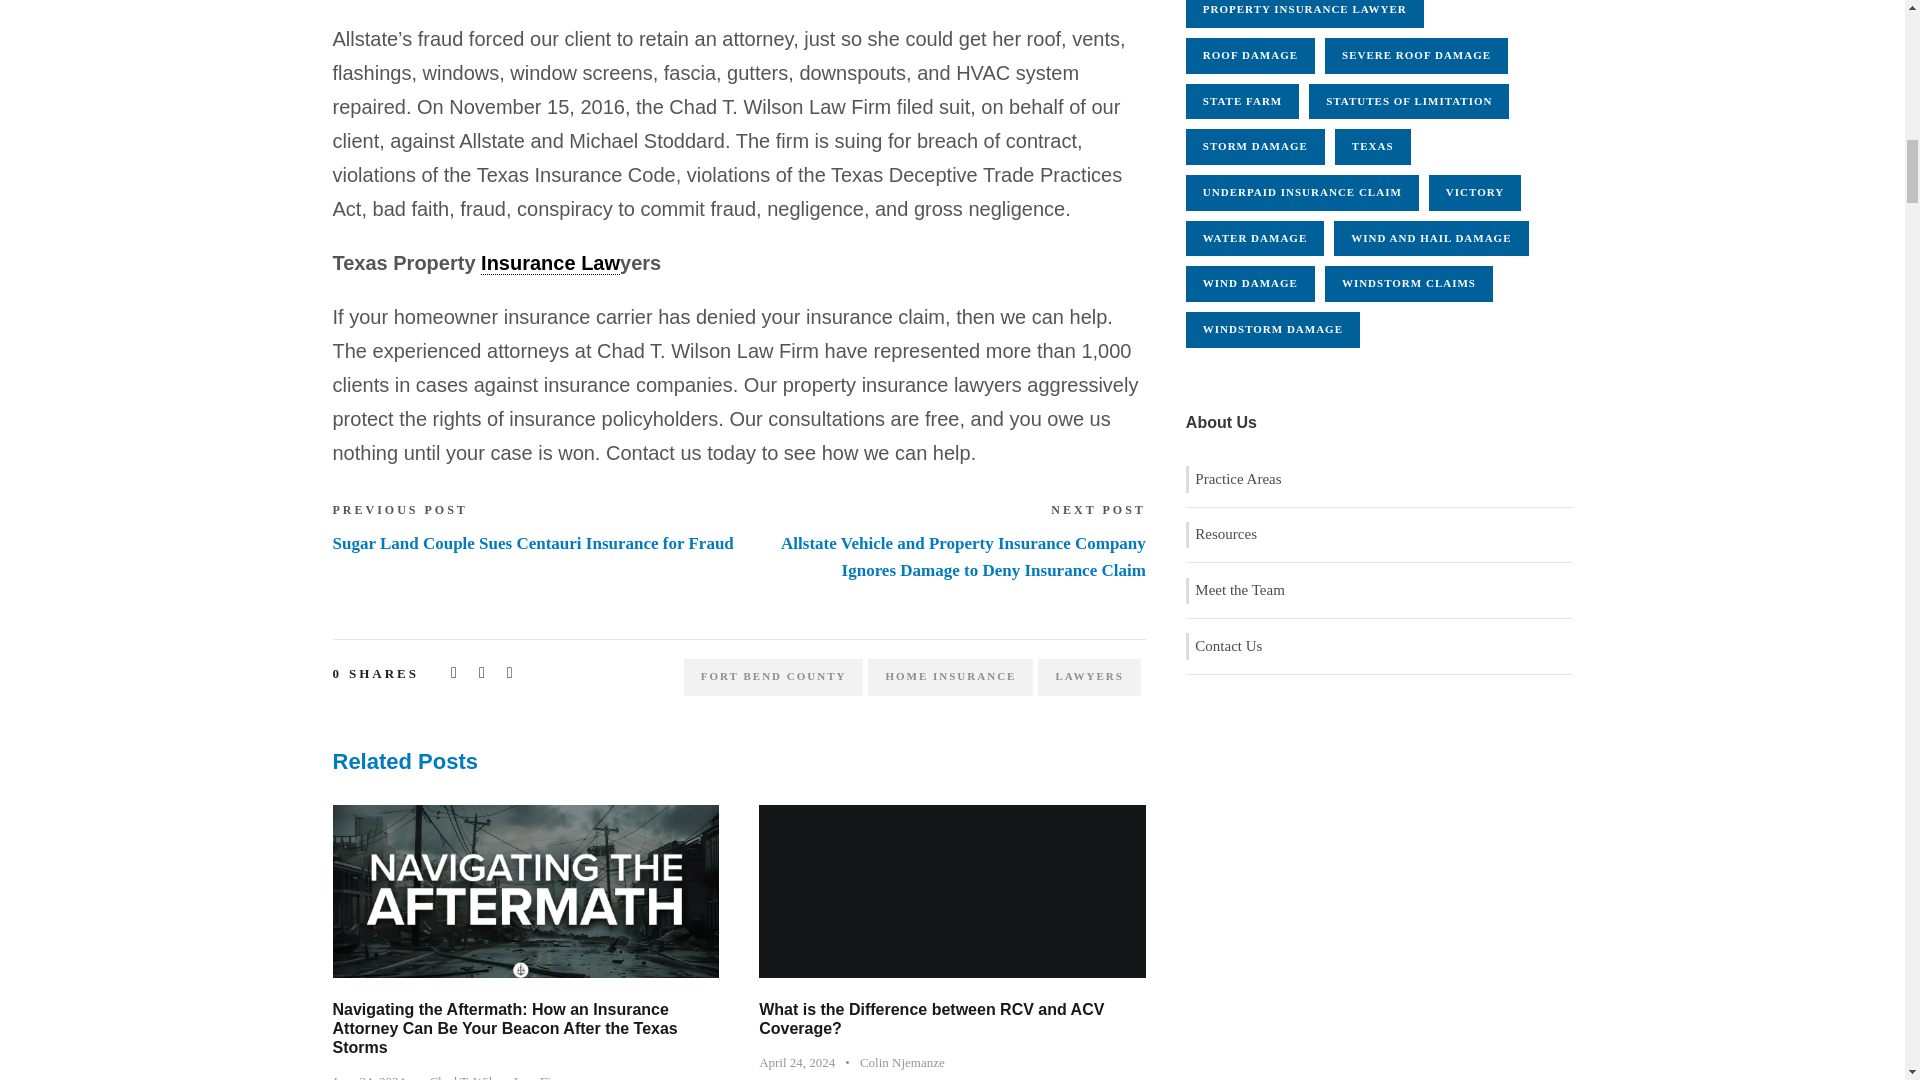 The height and width of the screenshot is (1080, 1920). Describe the element at coordinates (902, 1062) in the screenshot. I see `Posts by Colin Njemanze` at that location.